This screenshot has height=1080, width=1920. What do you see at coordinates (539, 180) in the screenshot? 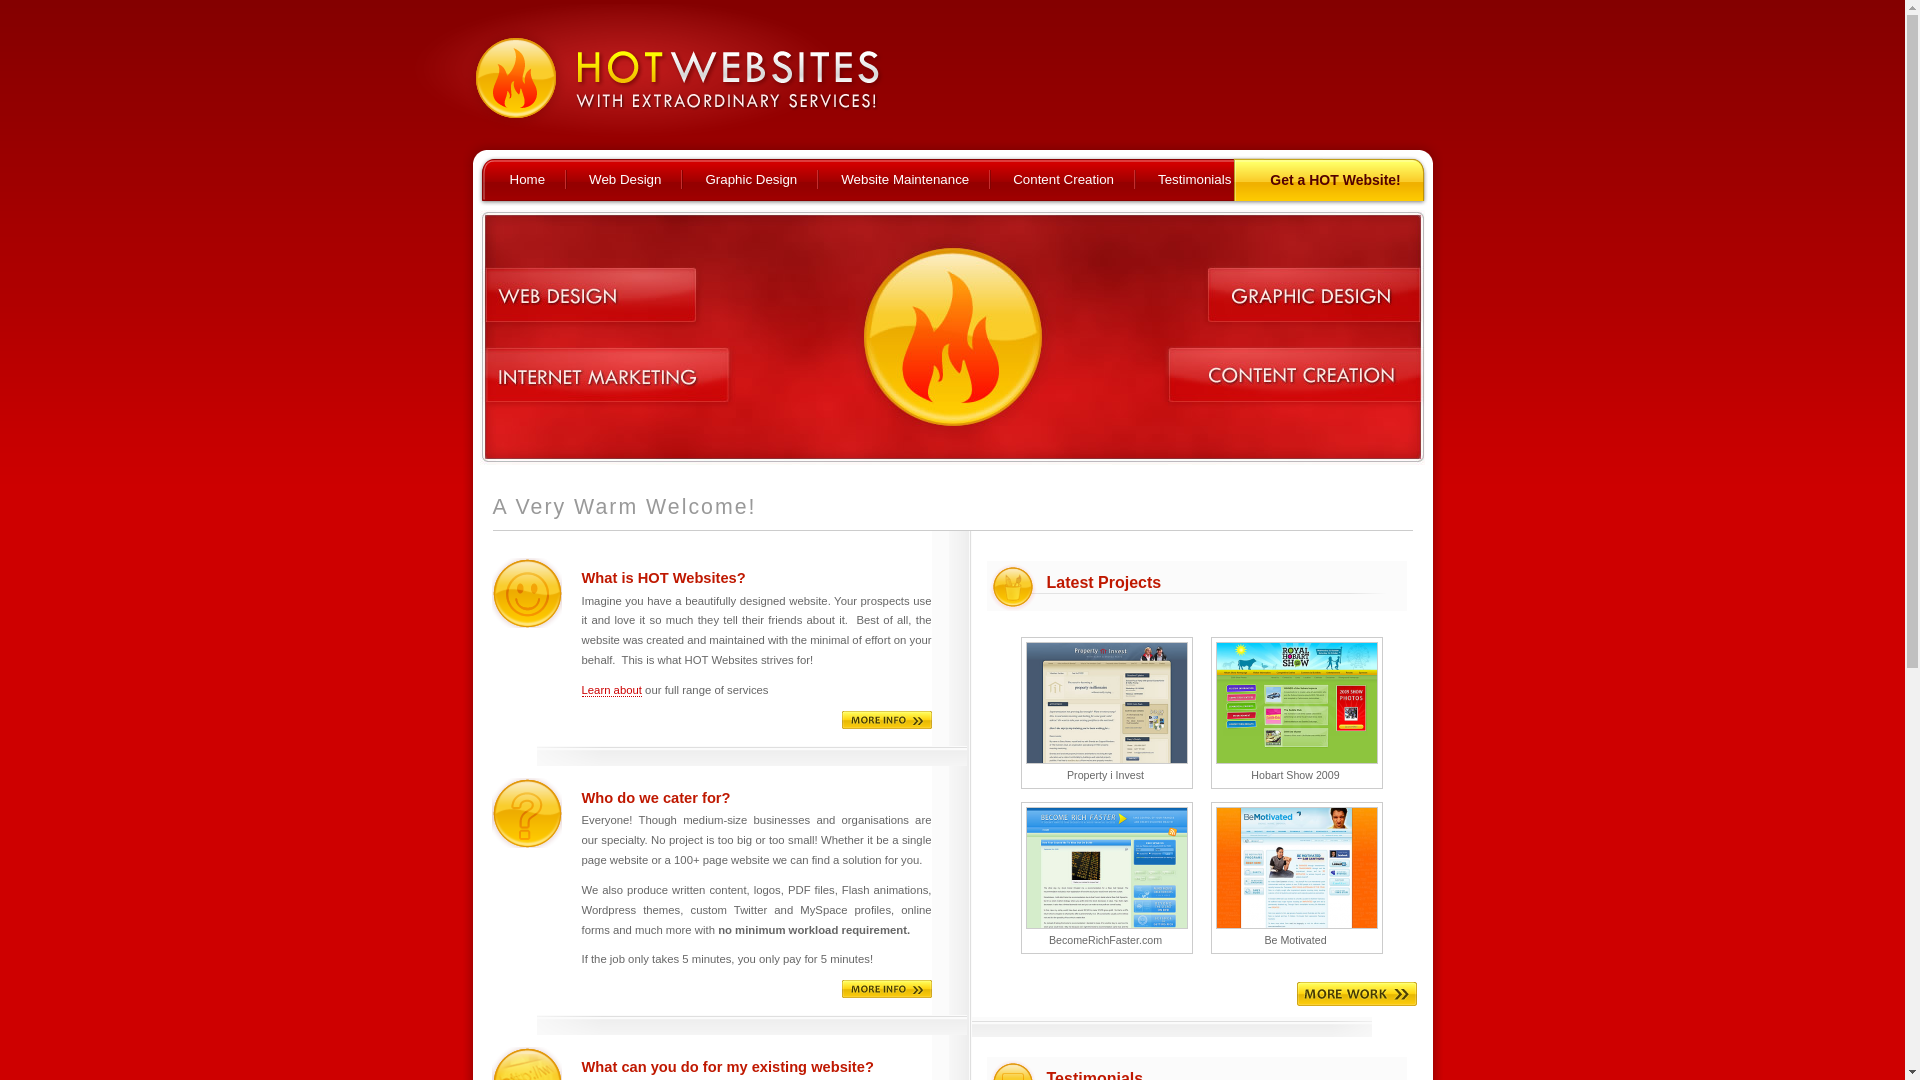
I see `Home` at bounding box center [539, 180].